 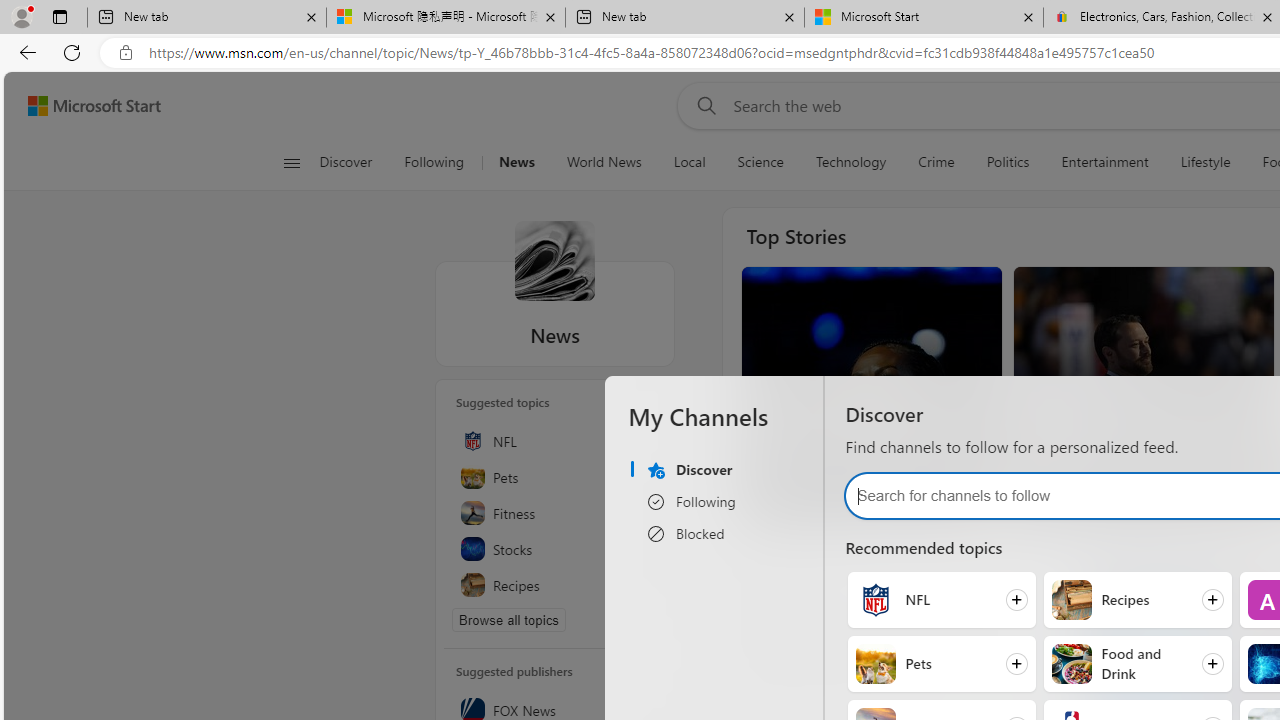 What do you see at coordinates (870, 438) in the screenshot?
I see `Michelle Obama lifts up Harris while lambasting Trump` at bounding box center [870, 438].